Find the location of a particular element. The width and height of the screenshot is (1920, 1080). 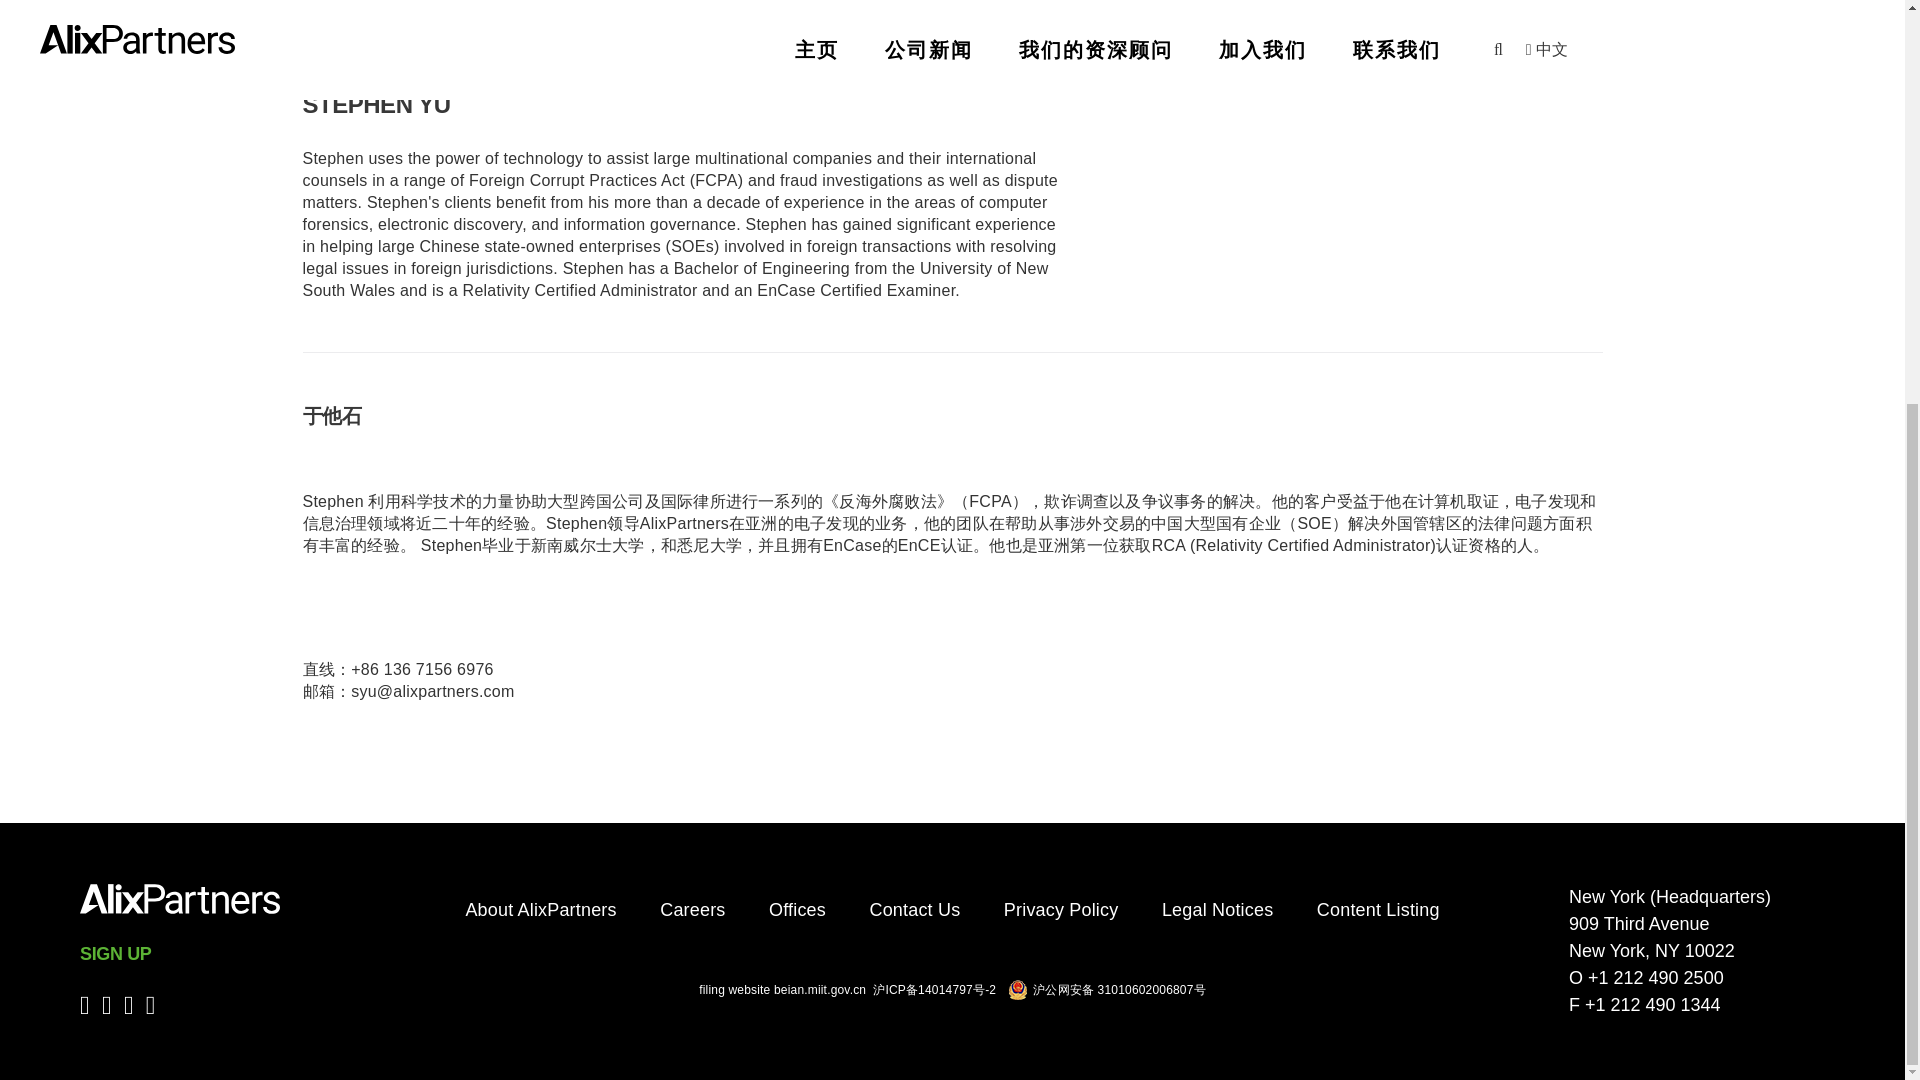

Offices is located at coordinates (797, 910).